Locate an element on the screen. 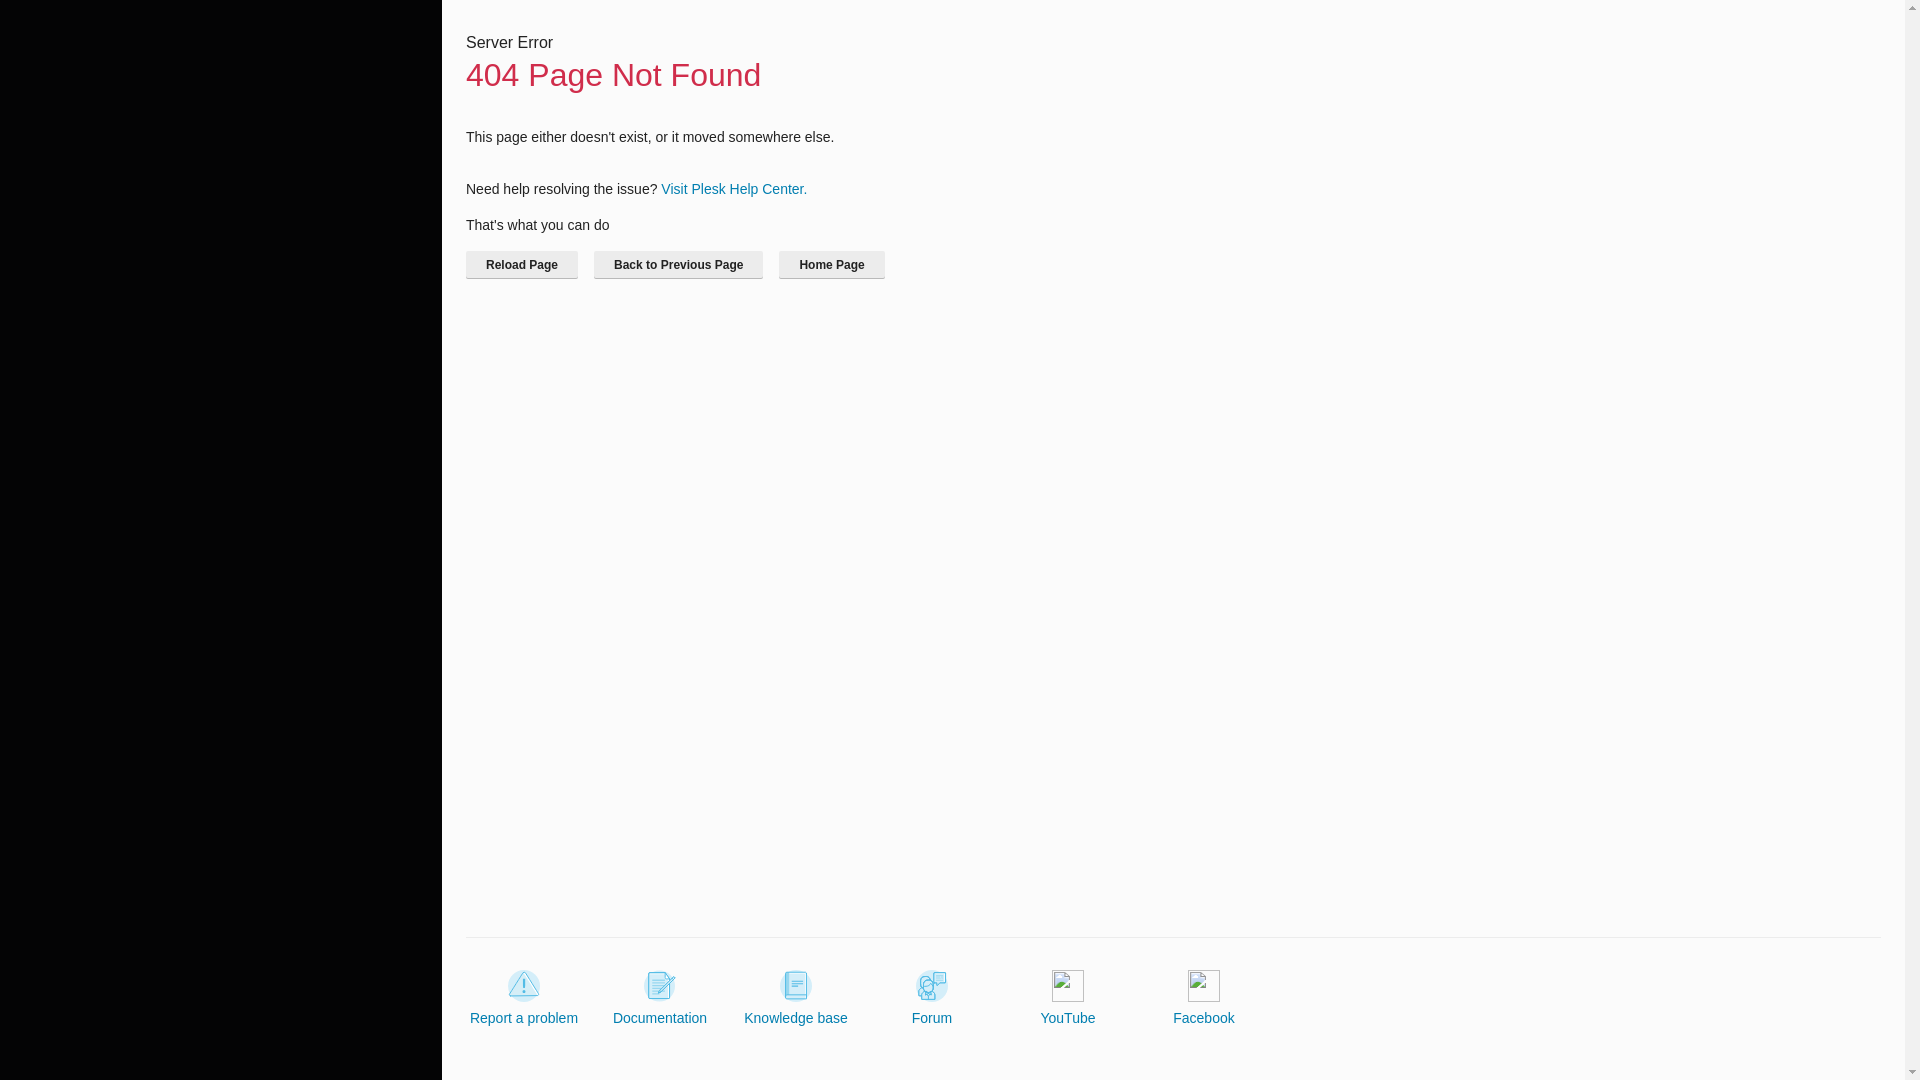 Image resolution: width=1920 pixels, height=1080 pixels. YouTube is located at coordinates (1067, 998).